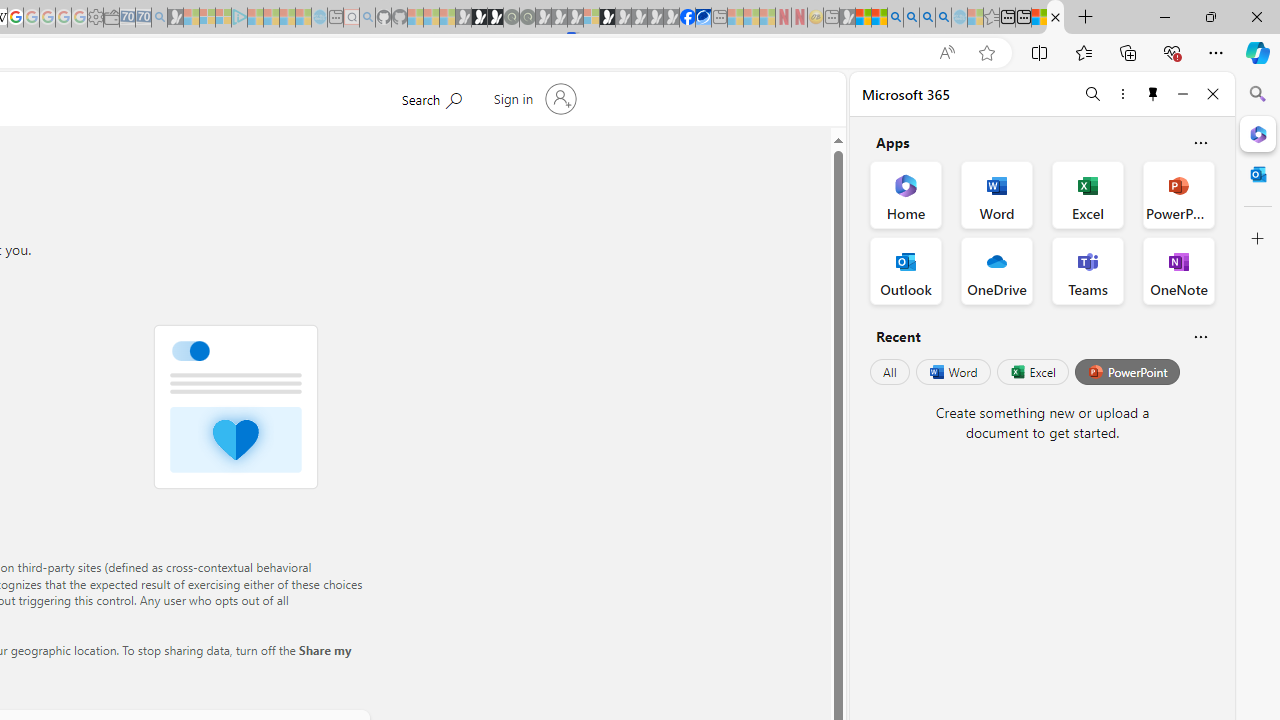  Describe the element at coordinates (527, 18) in the screenshot. I see `Future Focus Report 2024 - Sleeping` at that location.